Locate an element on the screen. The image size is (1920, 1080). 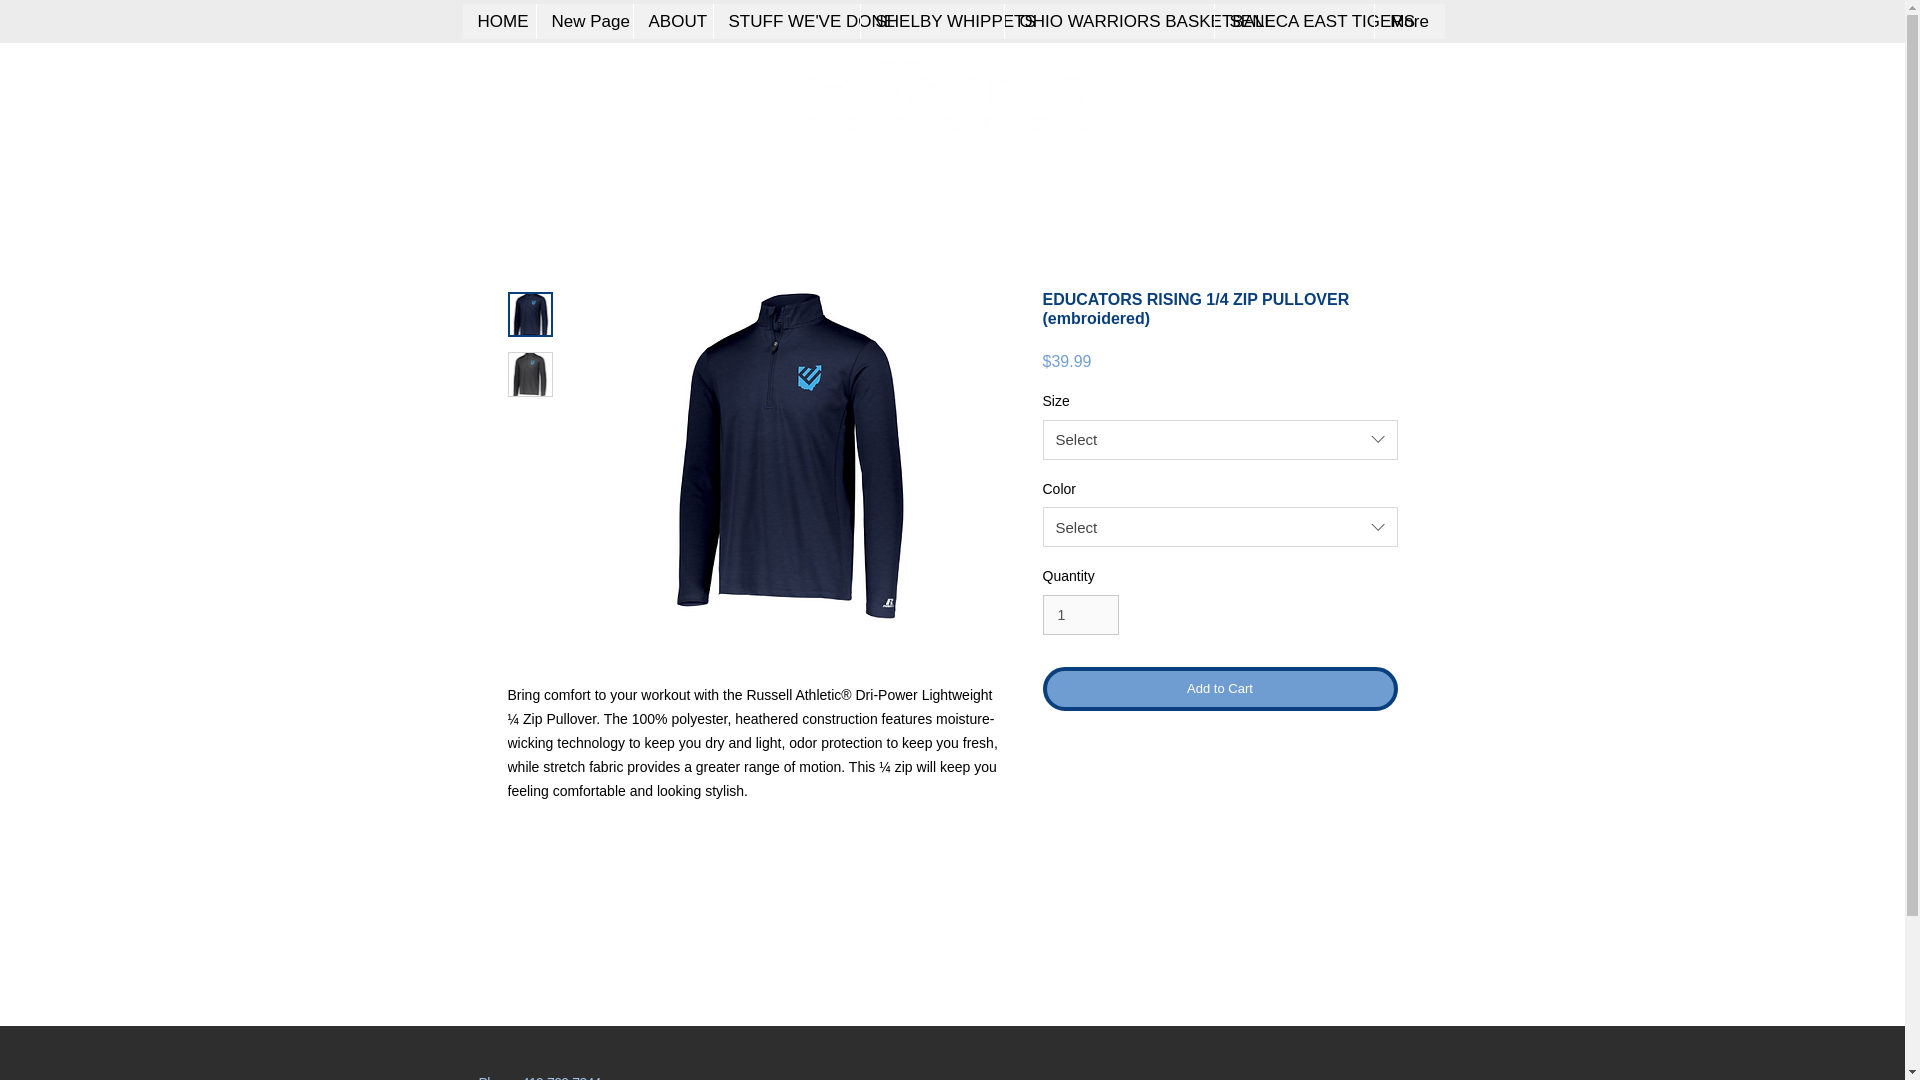
ABOUT is located at coordinates (672, 21).